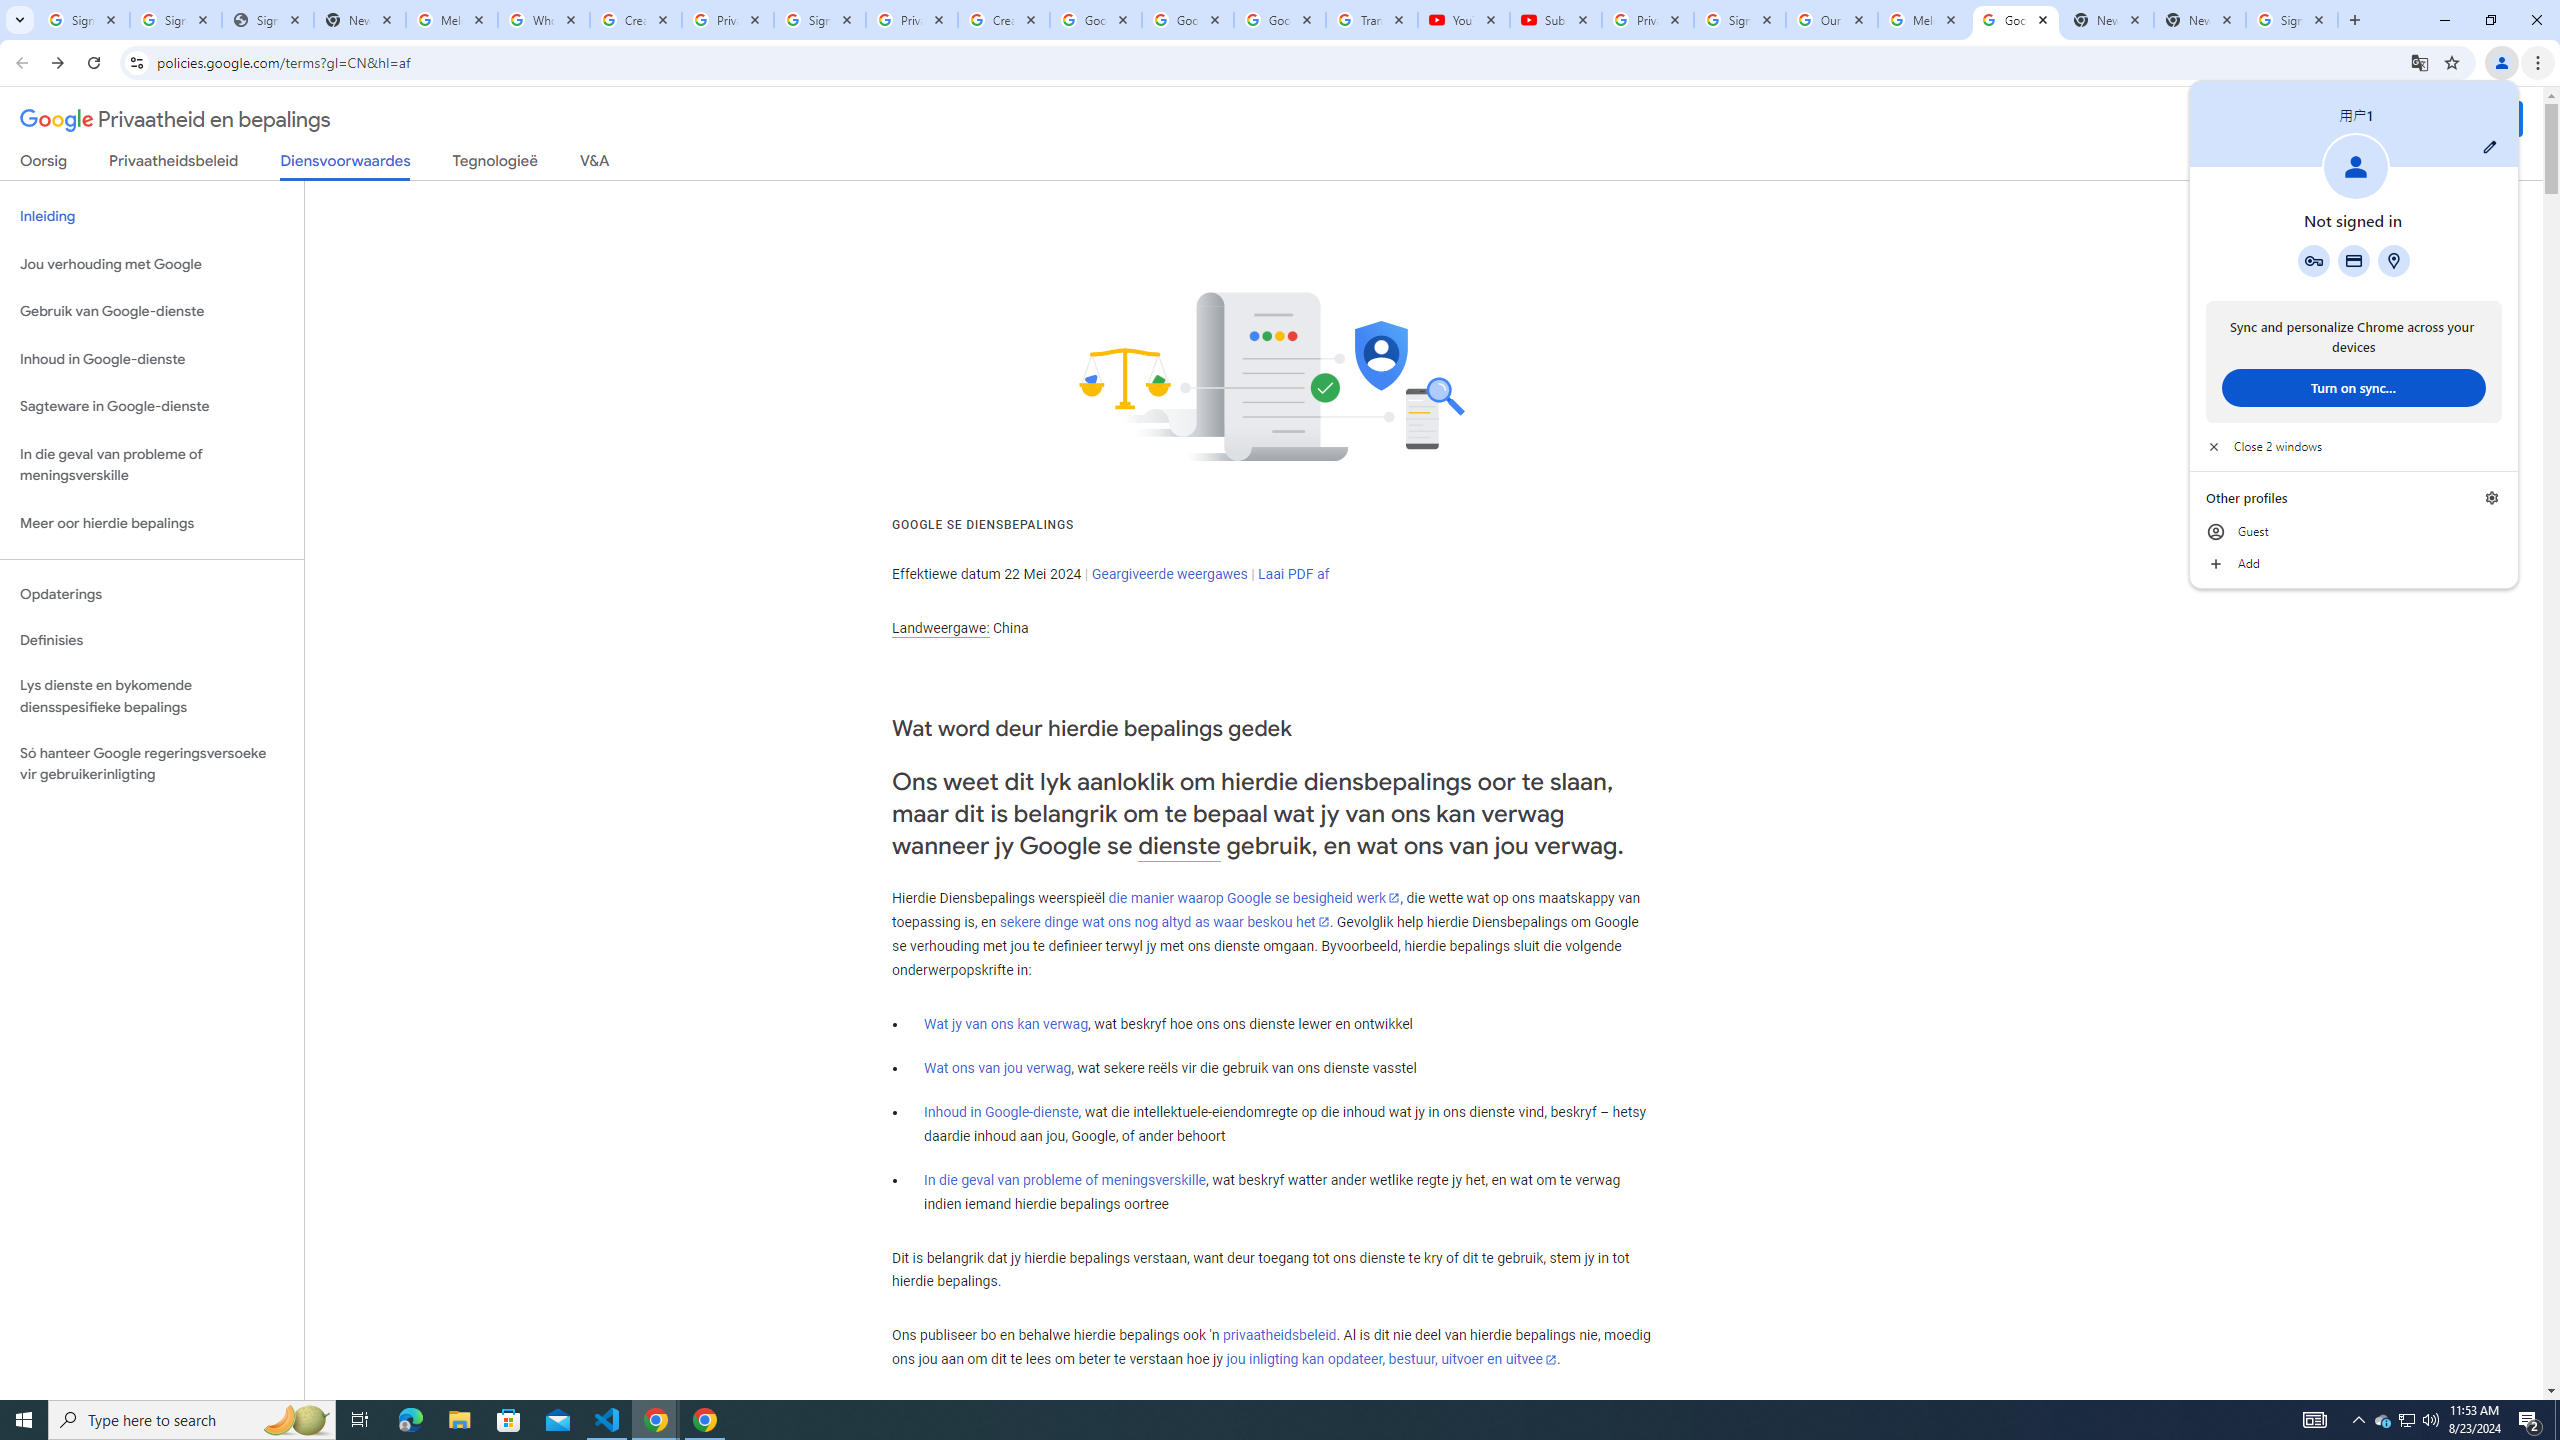  What do you see at coordinates (44, 164) in the screenshot?
I see `Oorsig` at bounding box center [44, 164].